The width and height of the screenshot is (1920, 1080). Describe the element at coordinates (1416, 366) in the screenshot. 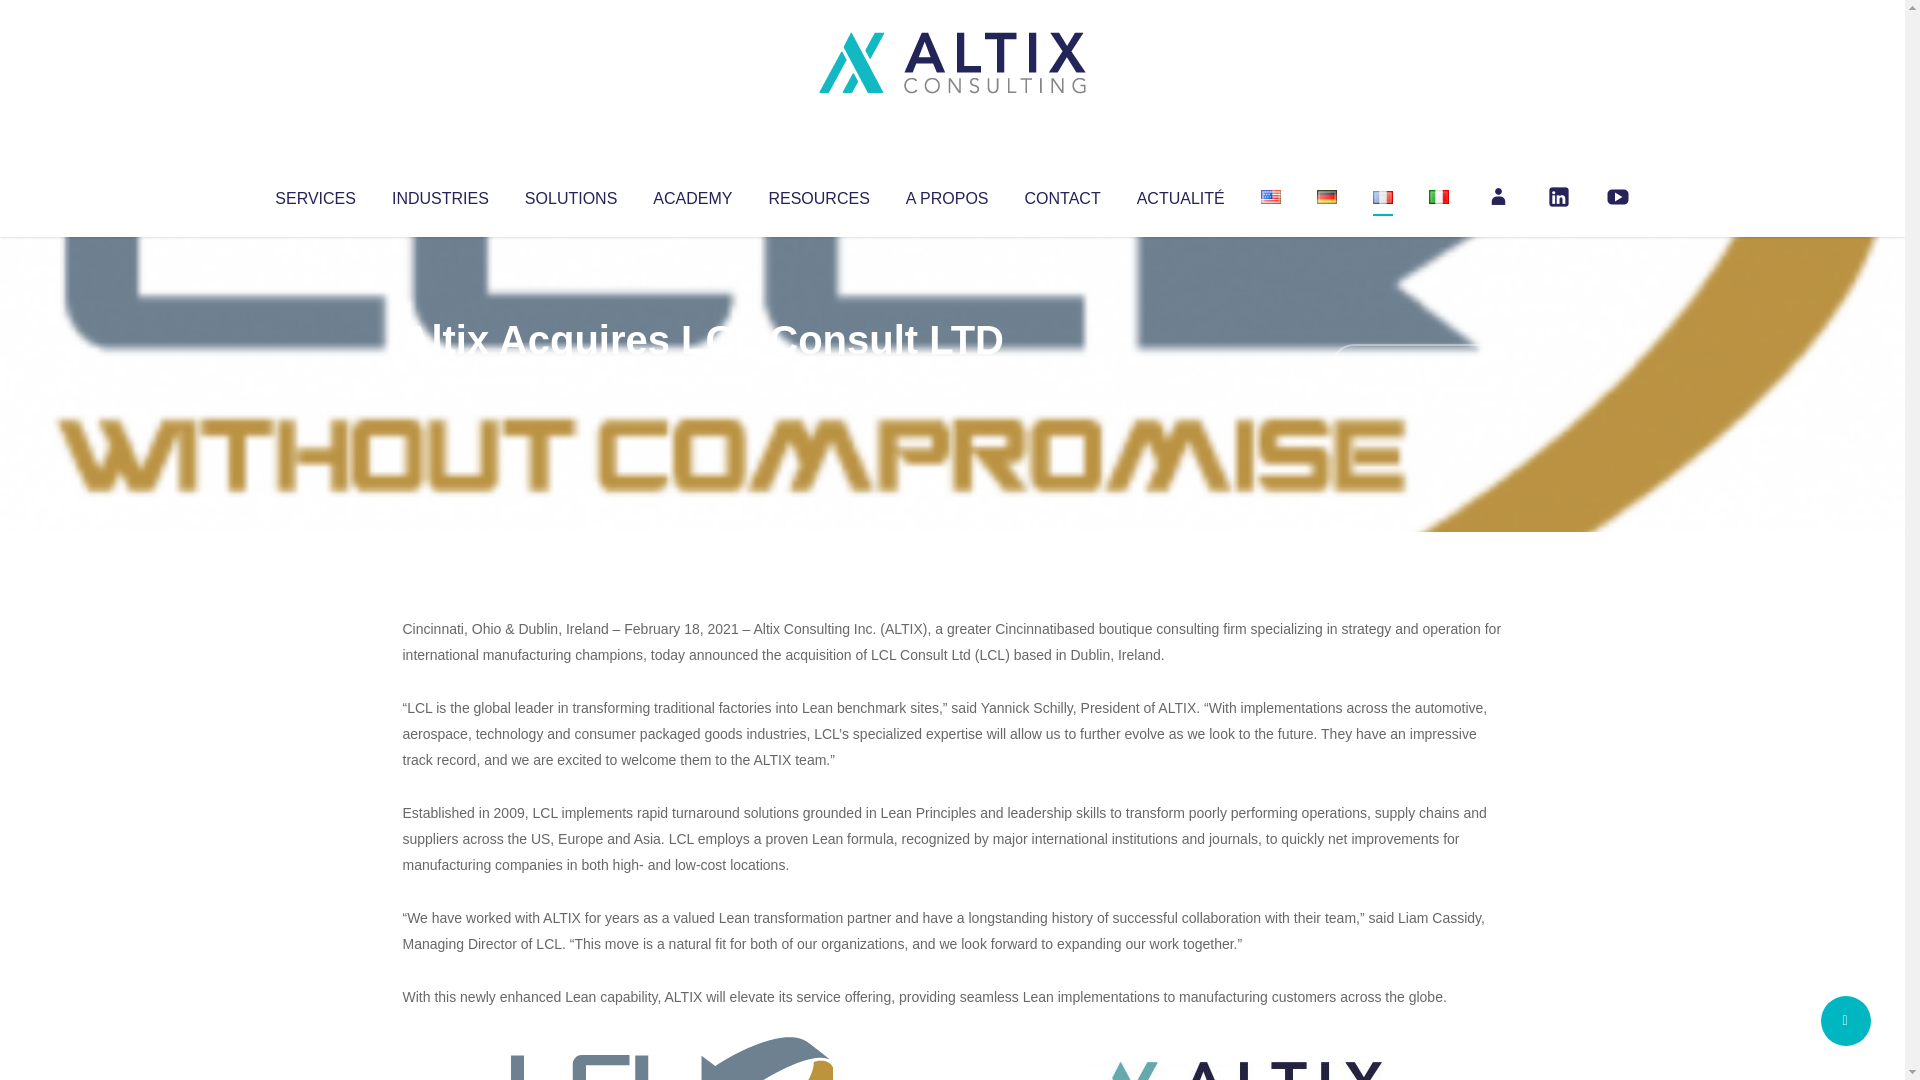

I see `No Comments` at that location.